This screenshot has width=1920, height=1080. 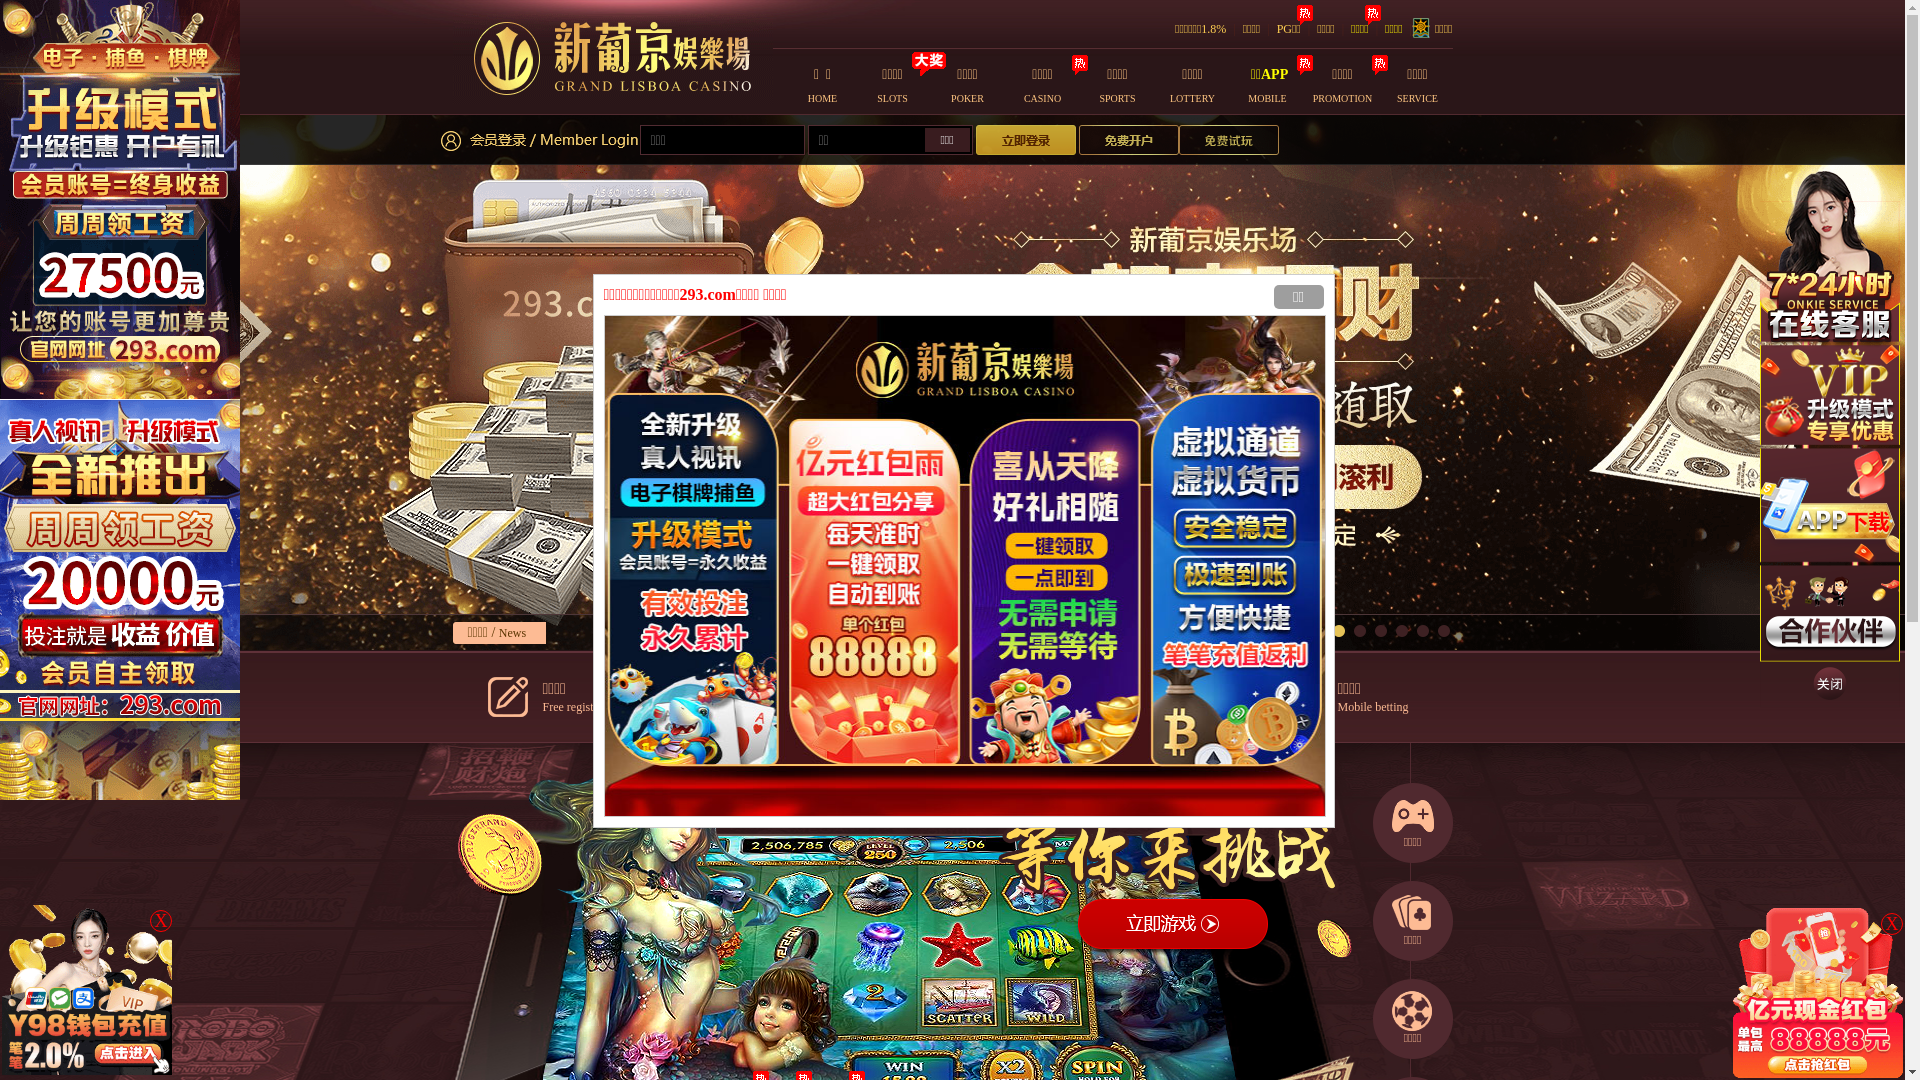 I want to click on X, so click(x=1892, y=924).